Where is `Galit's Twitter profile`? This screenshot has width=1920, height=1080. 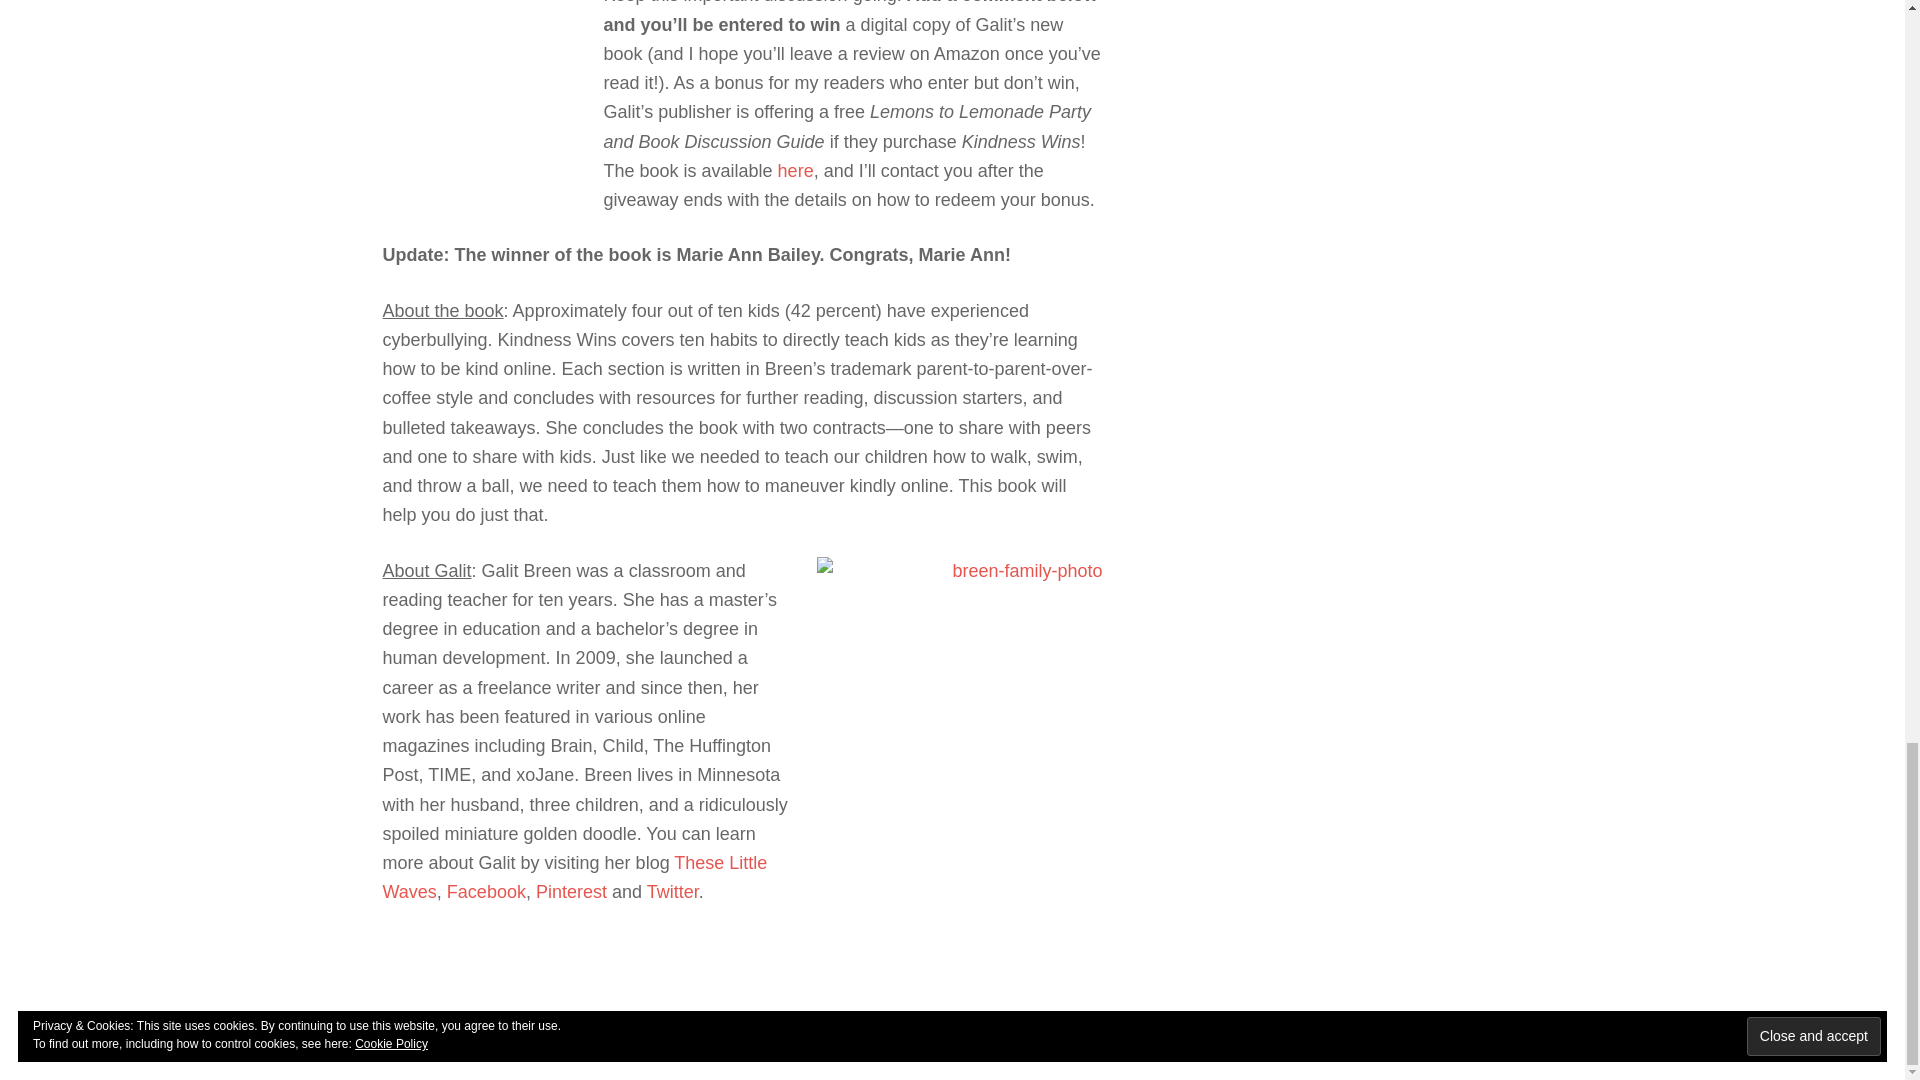 Galit's Twitter profile is located at coordinates (672, 892).